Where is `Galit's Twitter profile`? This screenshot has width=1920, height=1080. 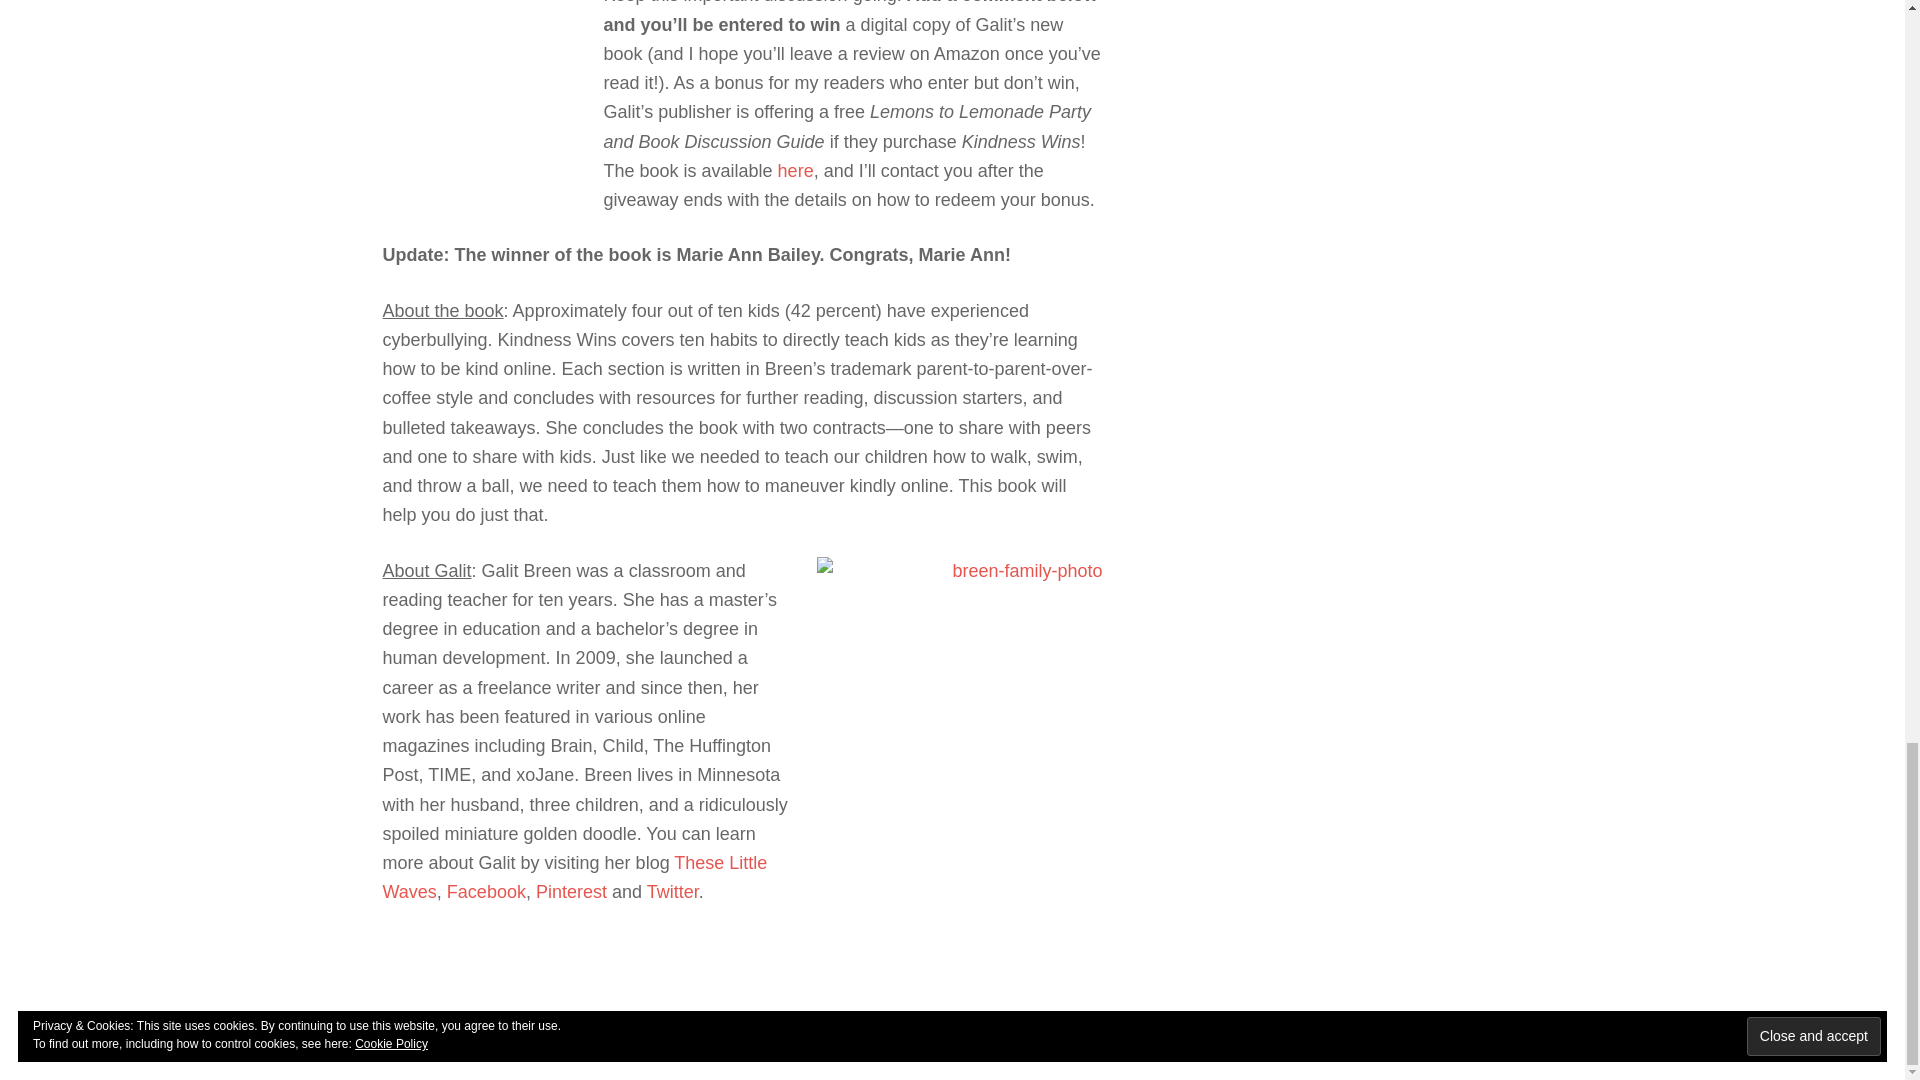 Galit's Twitter profile is located at coordinates (672, 892).